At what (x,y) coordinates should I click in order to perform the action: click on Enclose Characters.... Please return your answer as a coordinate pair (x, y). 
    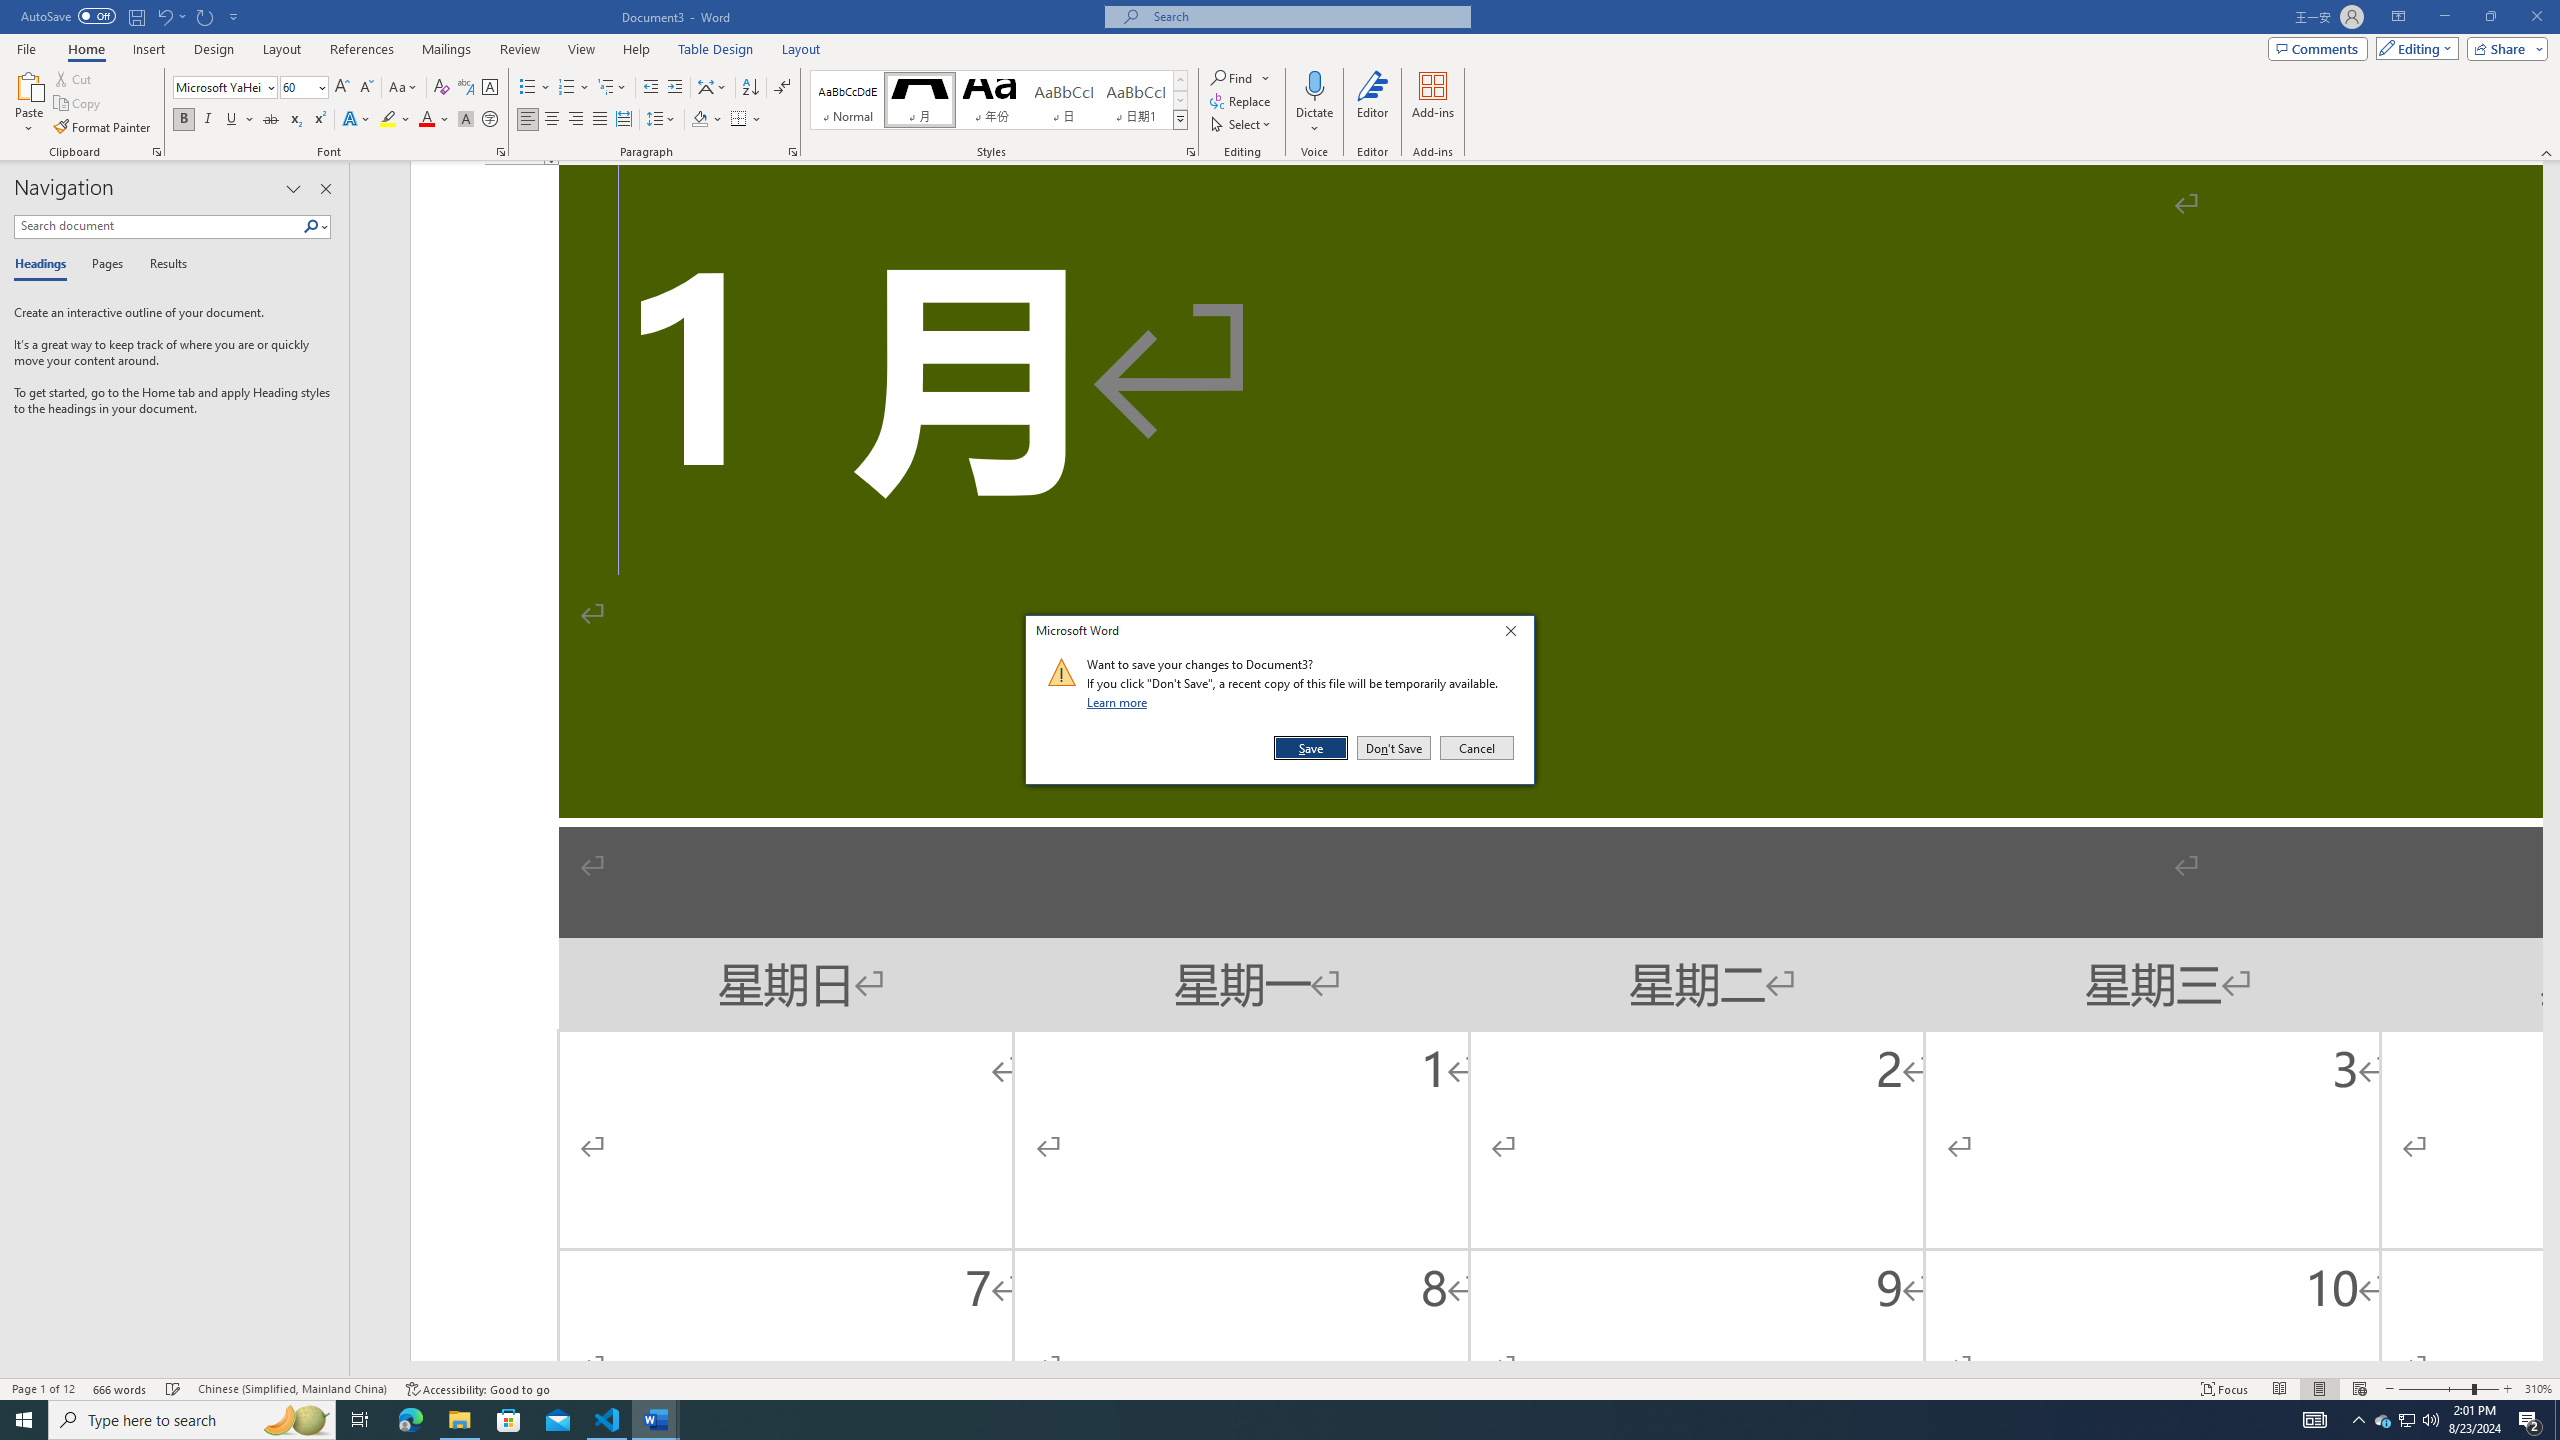
    Looking at the image, I should click on (2408, 1420).